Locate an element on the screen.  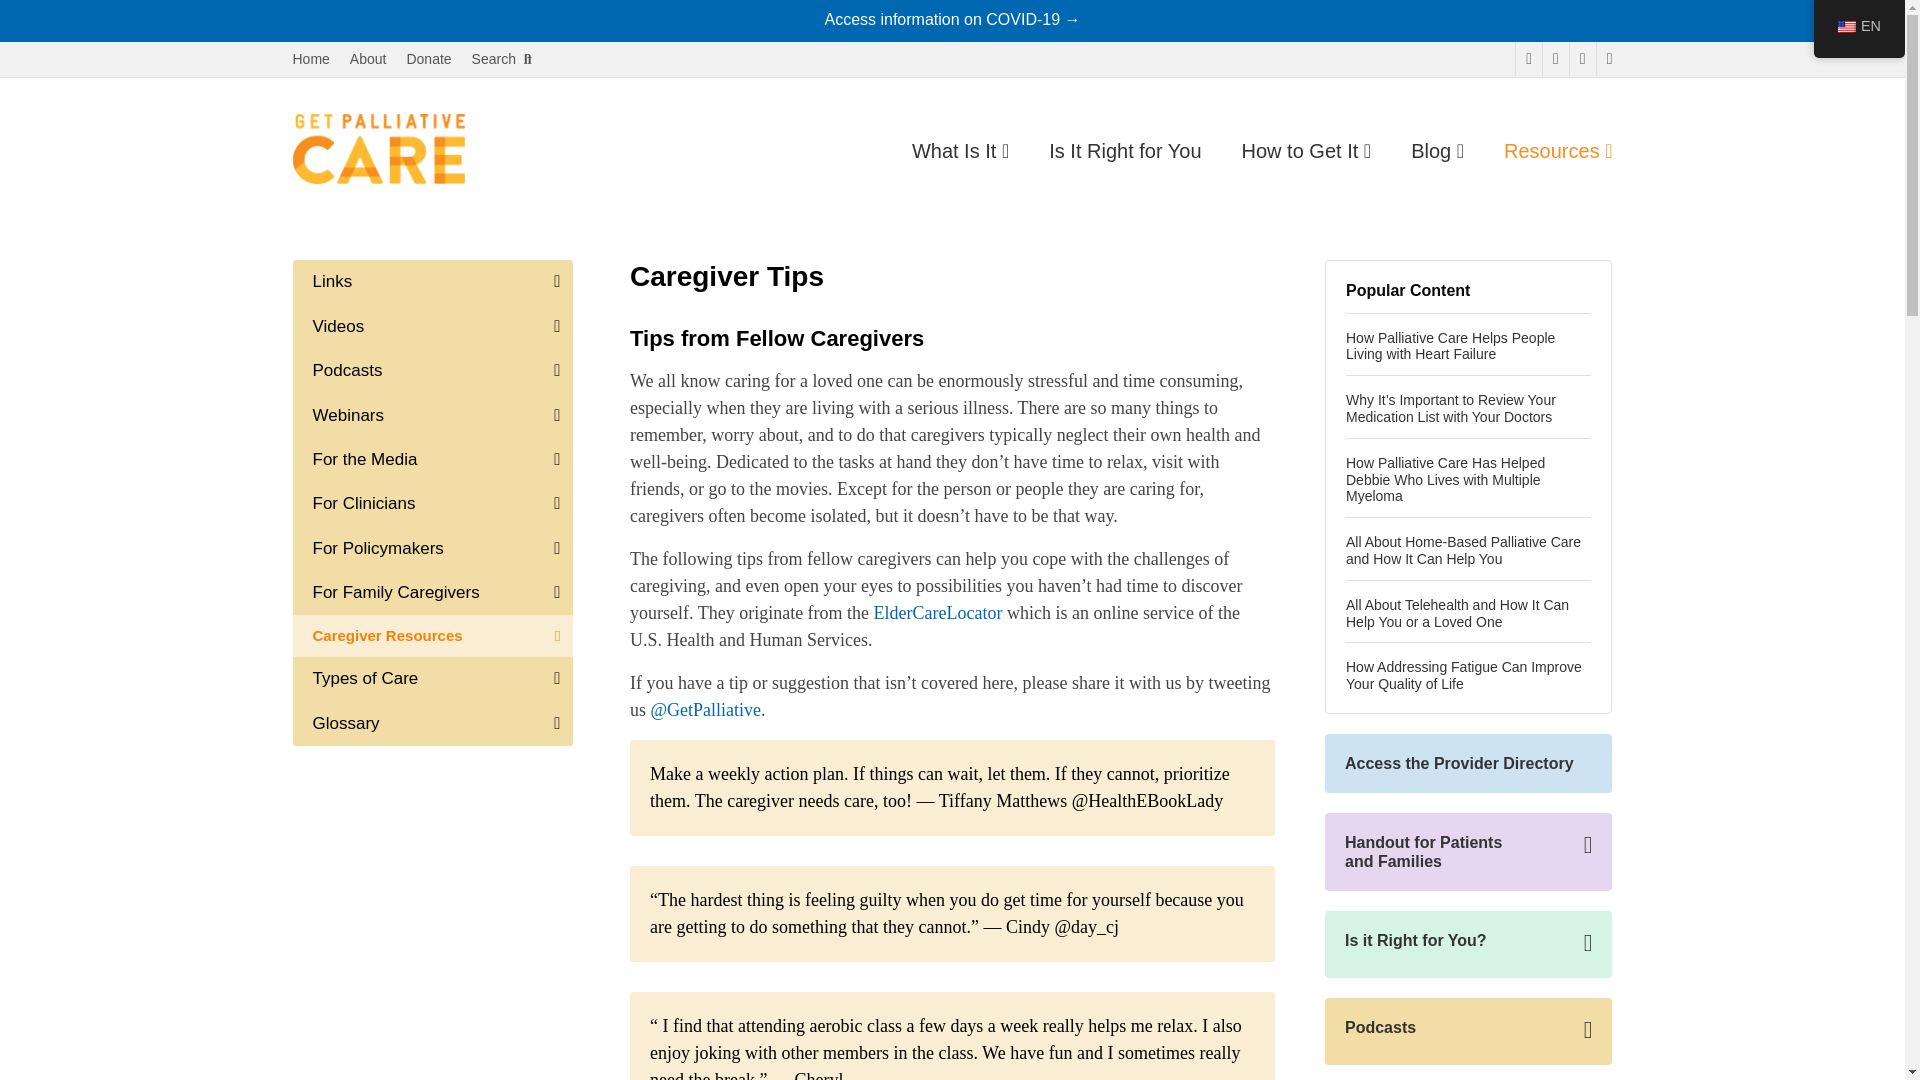
Home is located at coordinates (310, 59).